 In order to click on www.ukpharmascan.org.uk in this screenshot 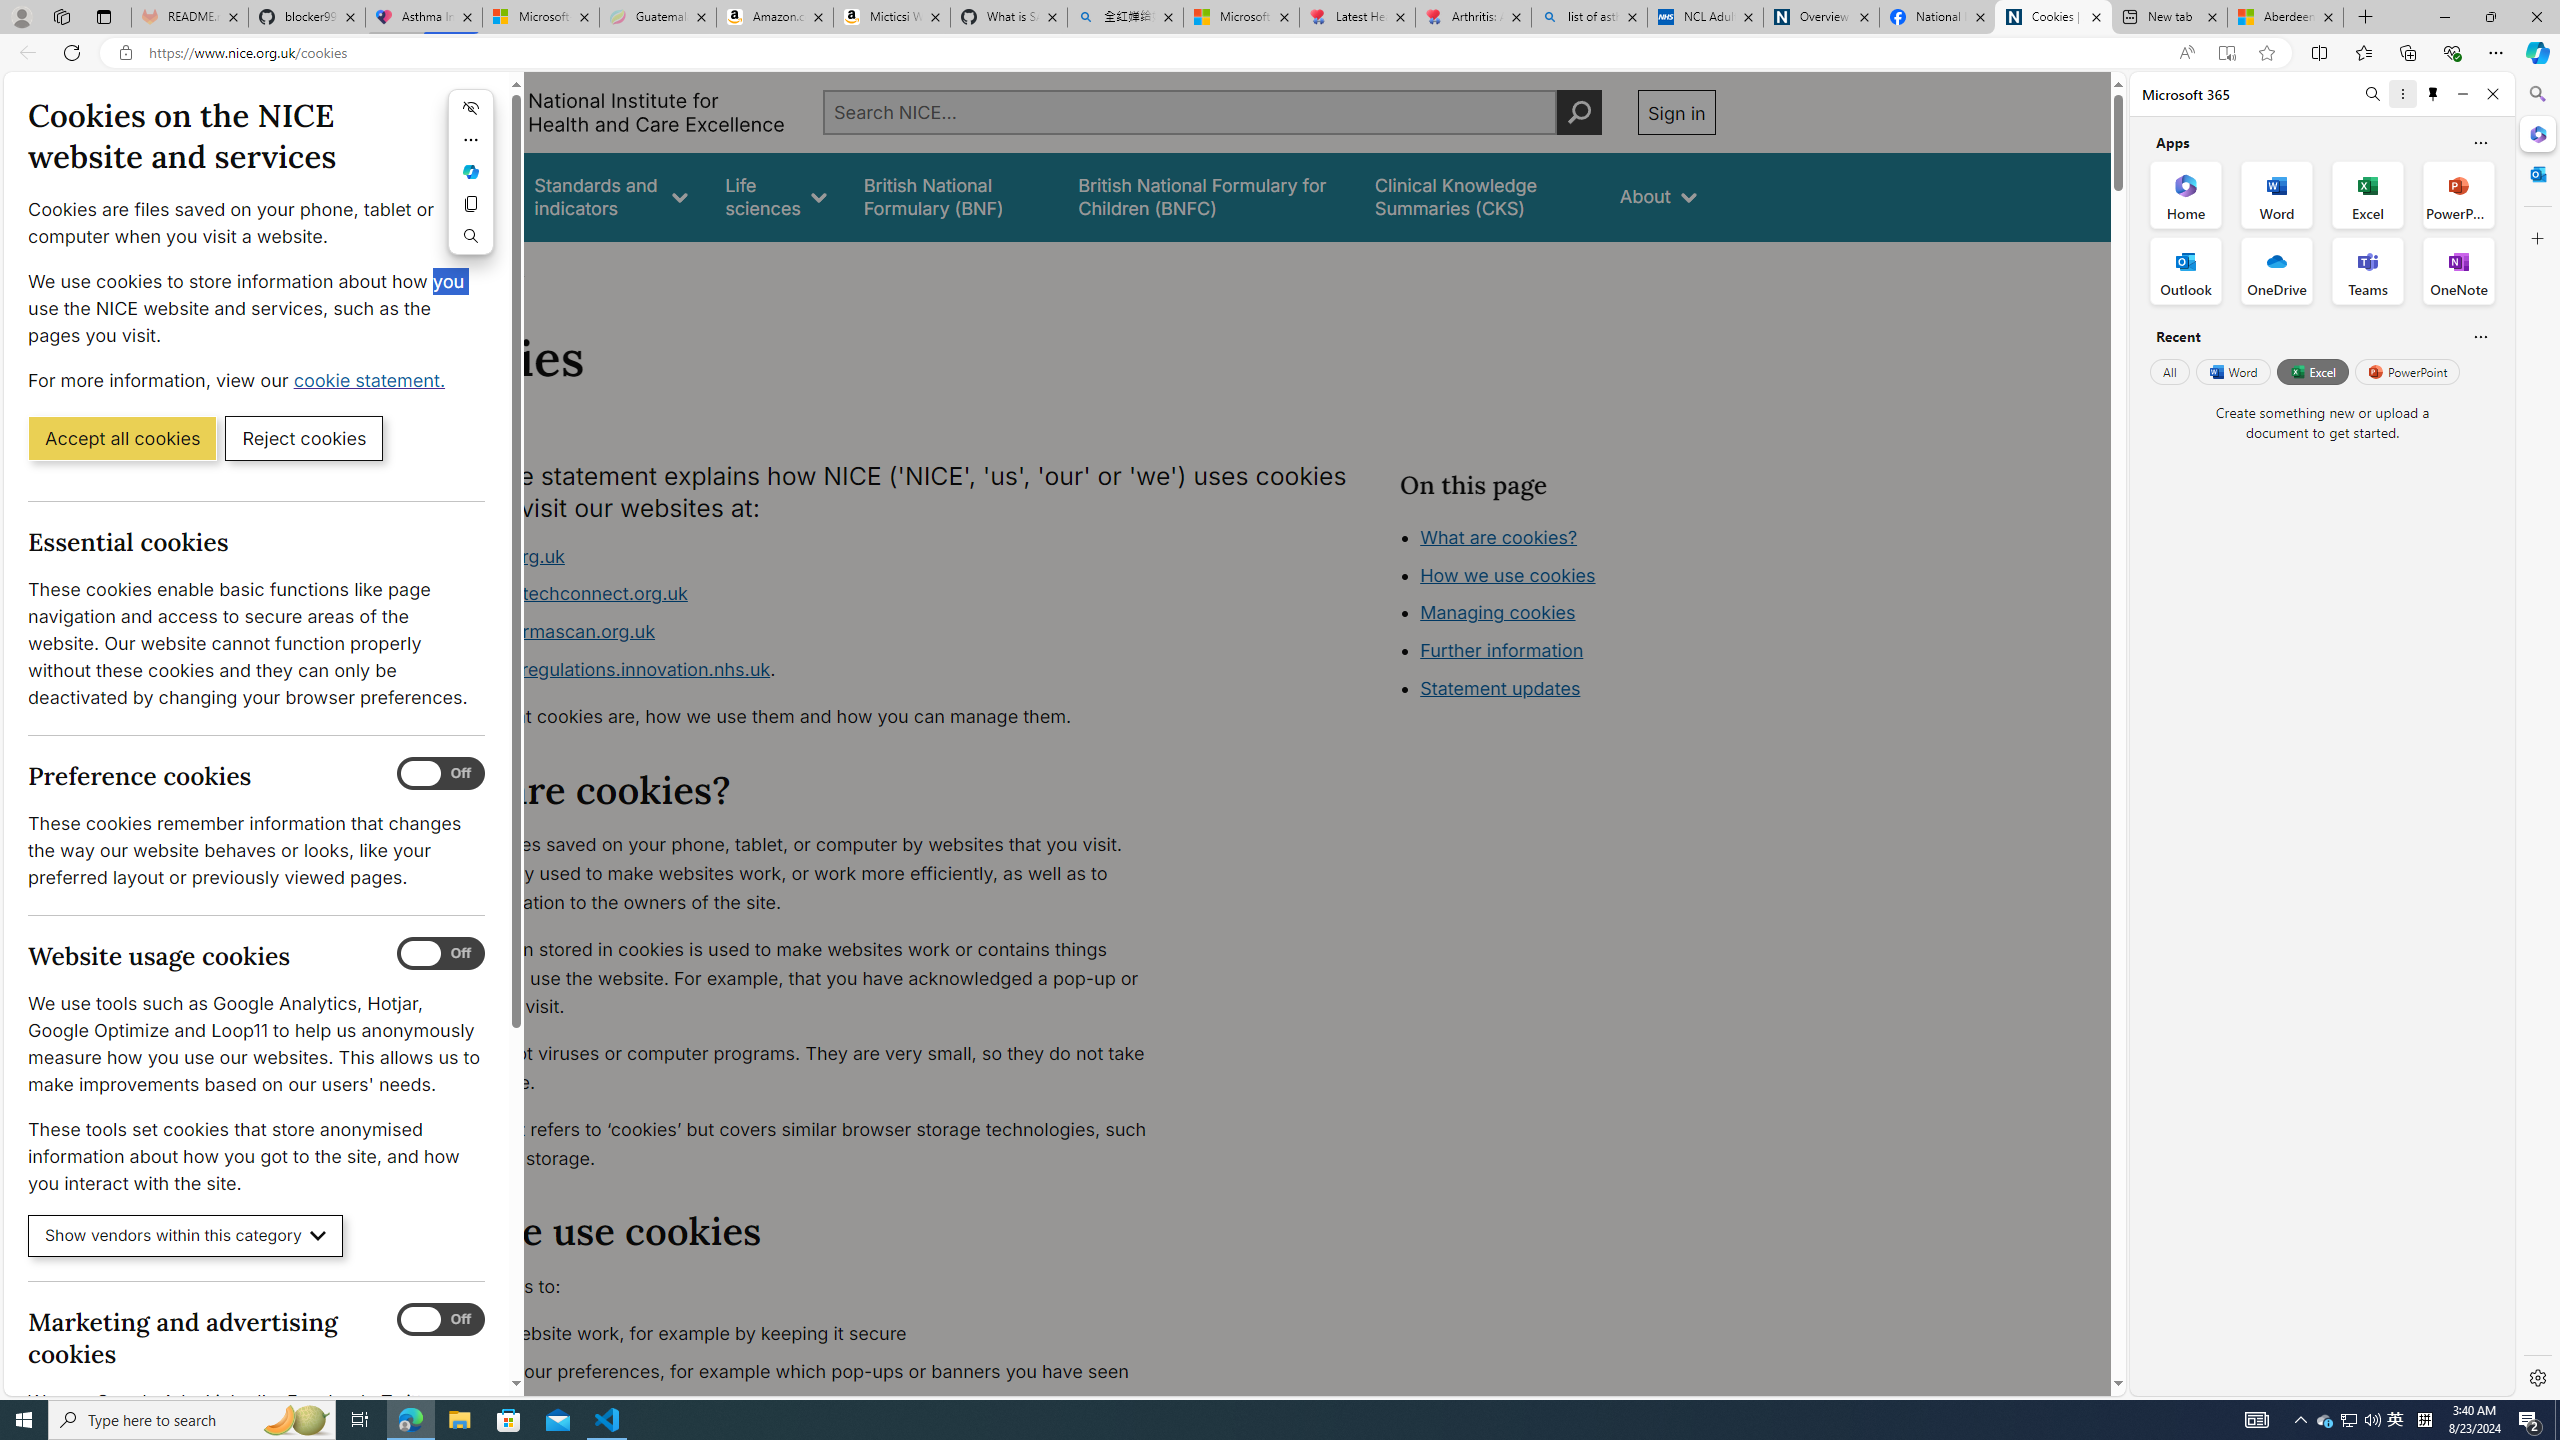, I will do `click(537, 632)`.